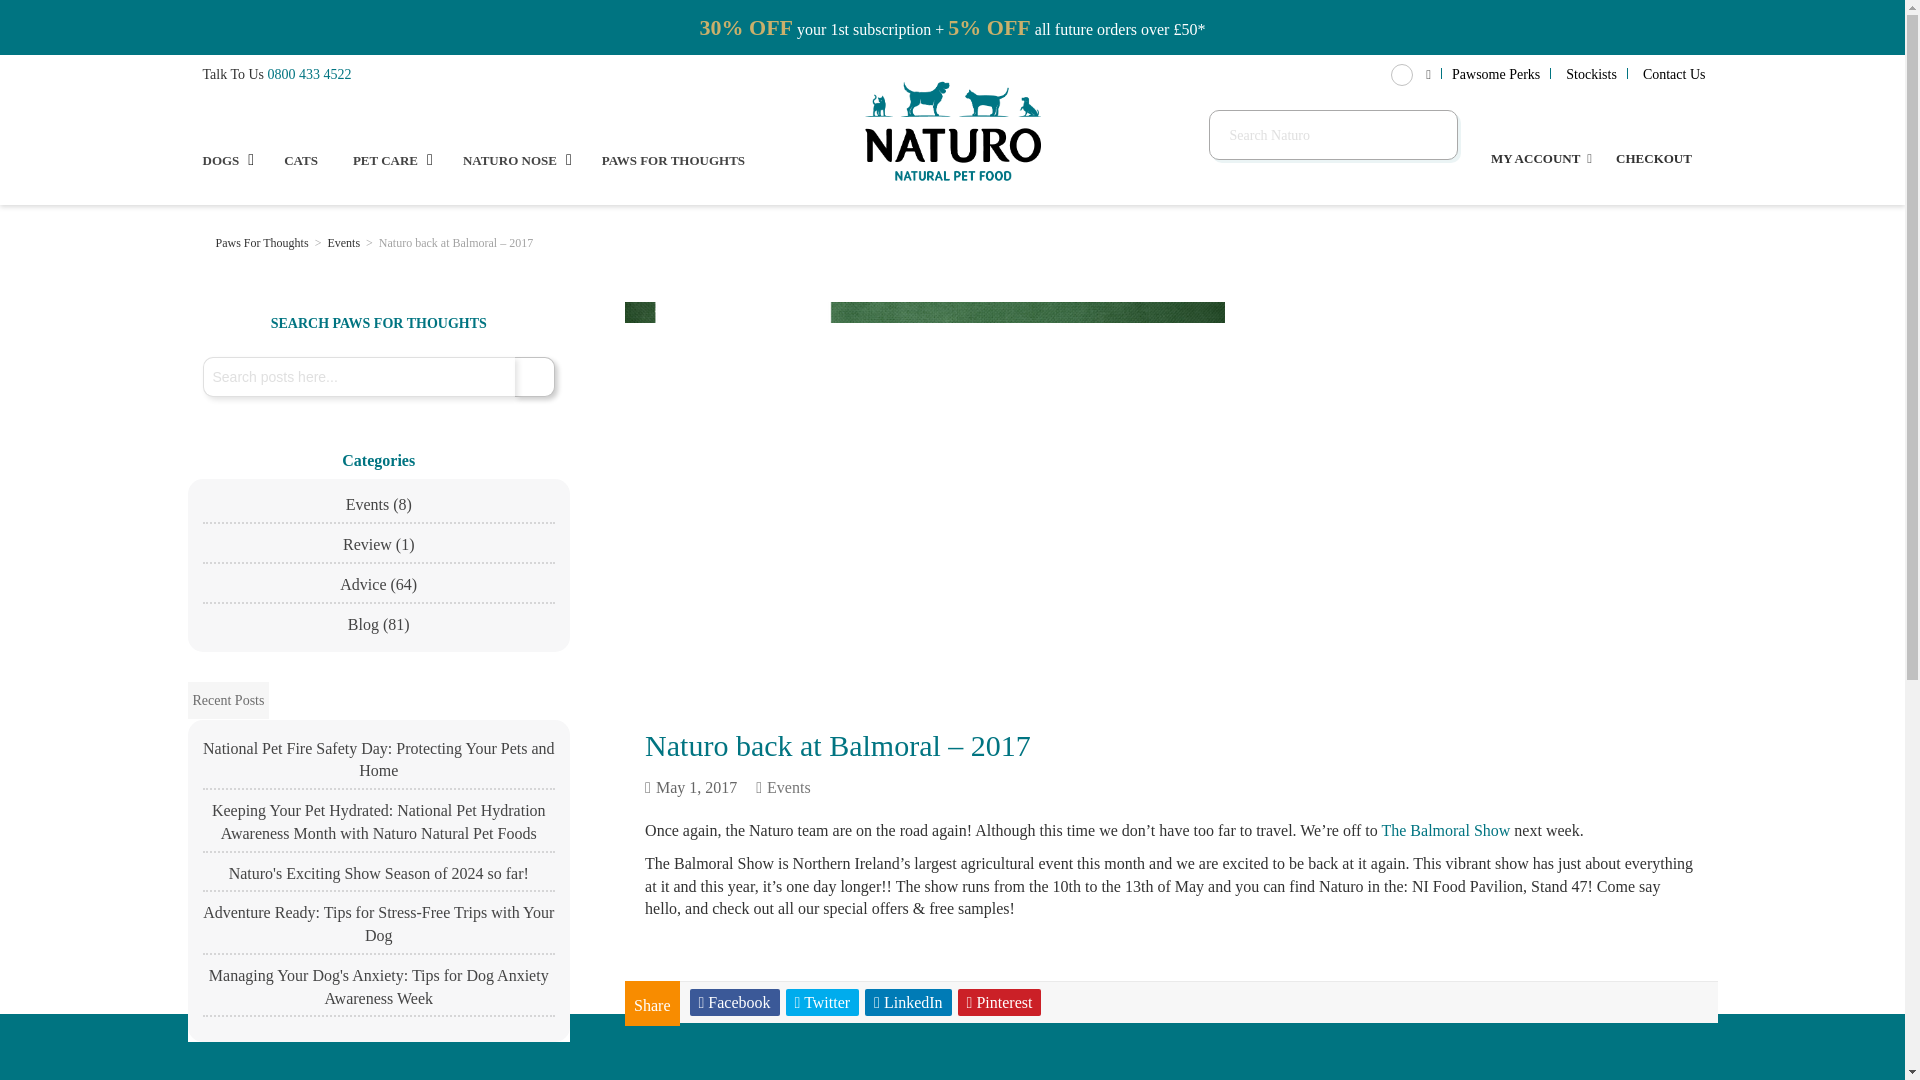  I want to click on Naturo's Exciting Show Season of 2024 so far!, so click(378, 878).